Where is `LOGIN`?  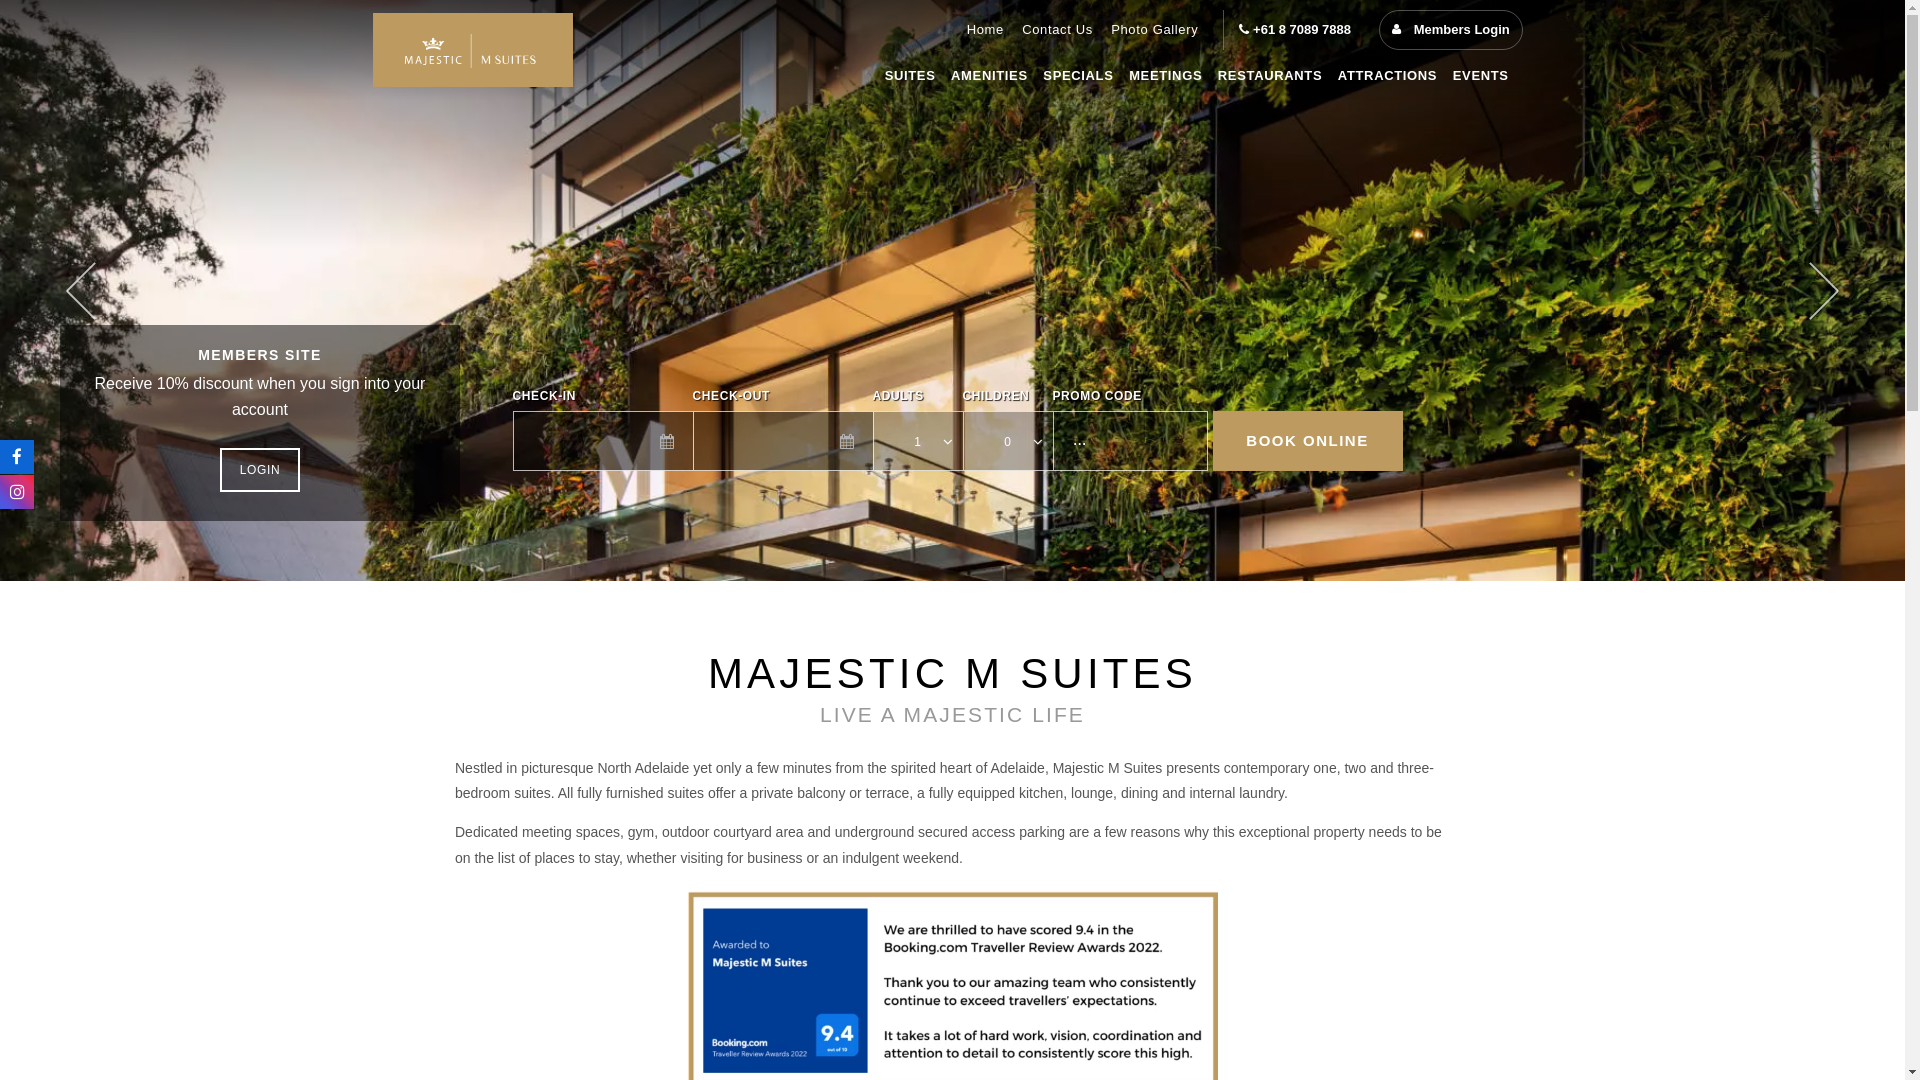
LOGIN is located at coordinates (260, 470).